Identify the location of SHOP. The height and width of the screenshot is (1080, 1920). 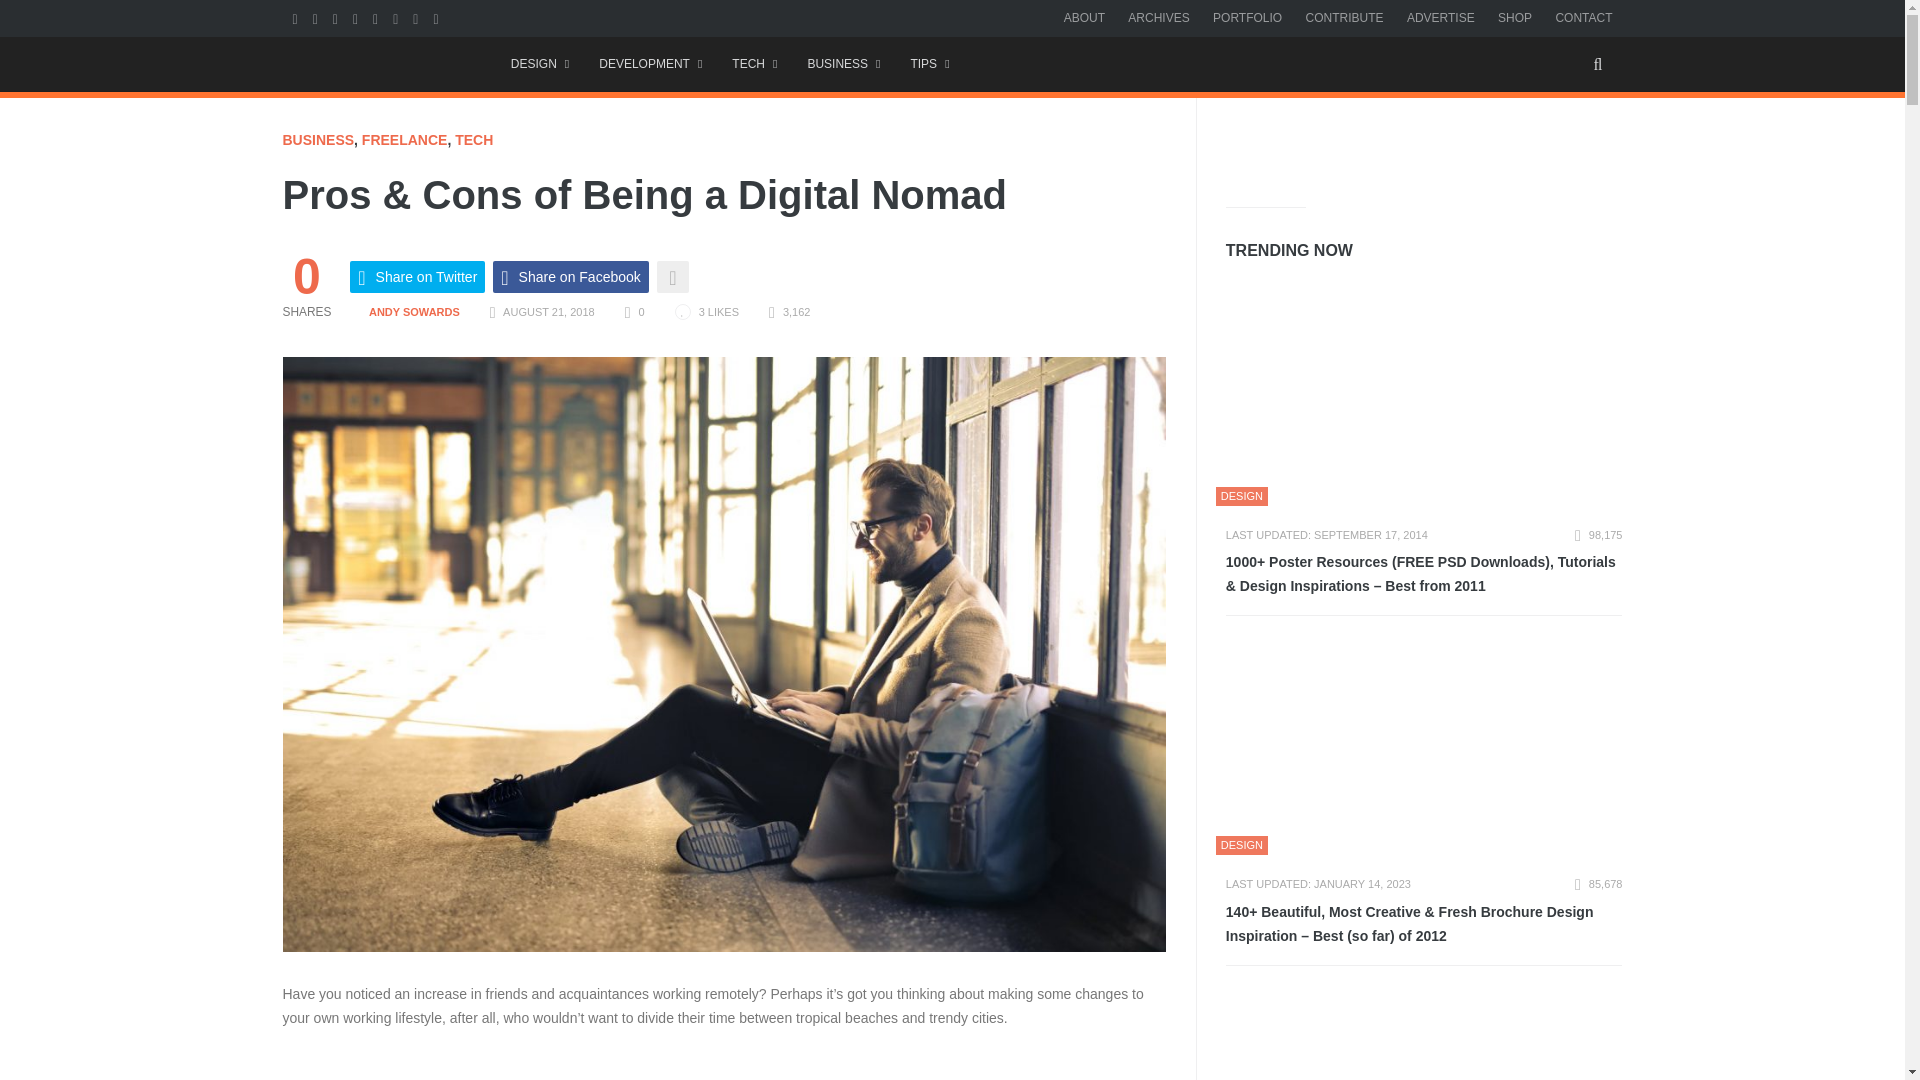
(1514, 17).